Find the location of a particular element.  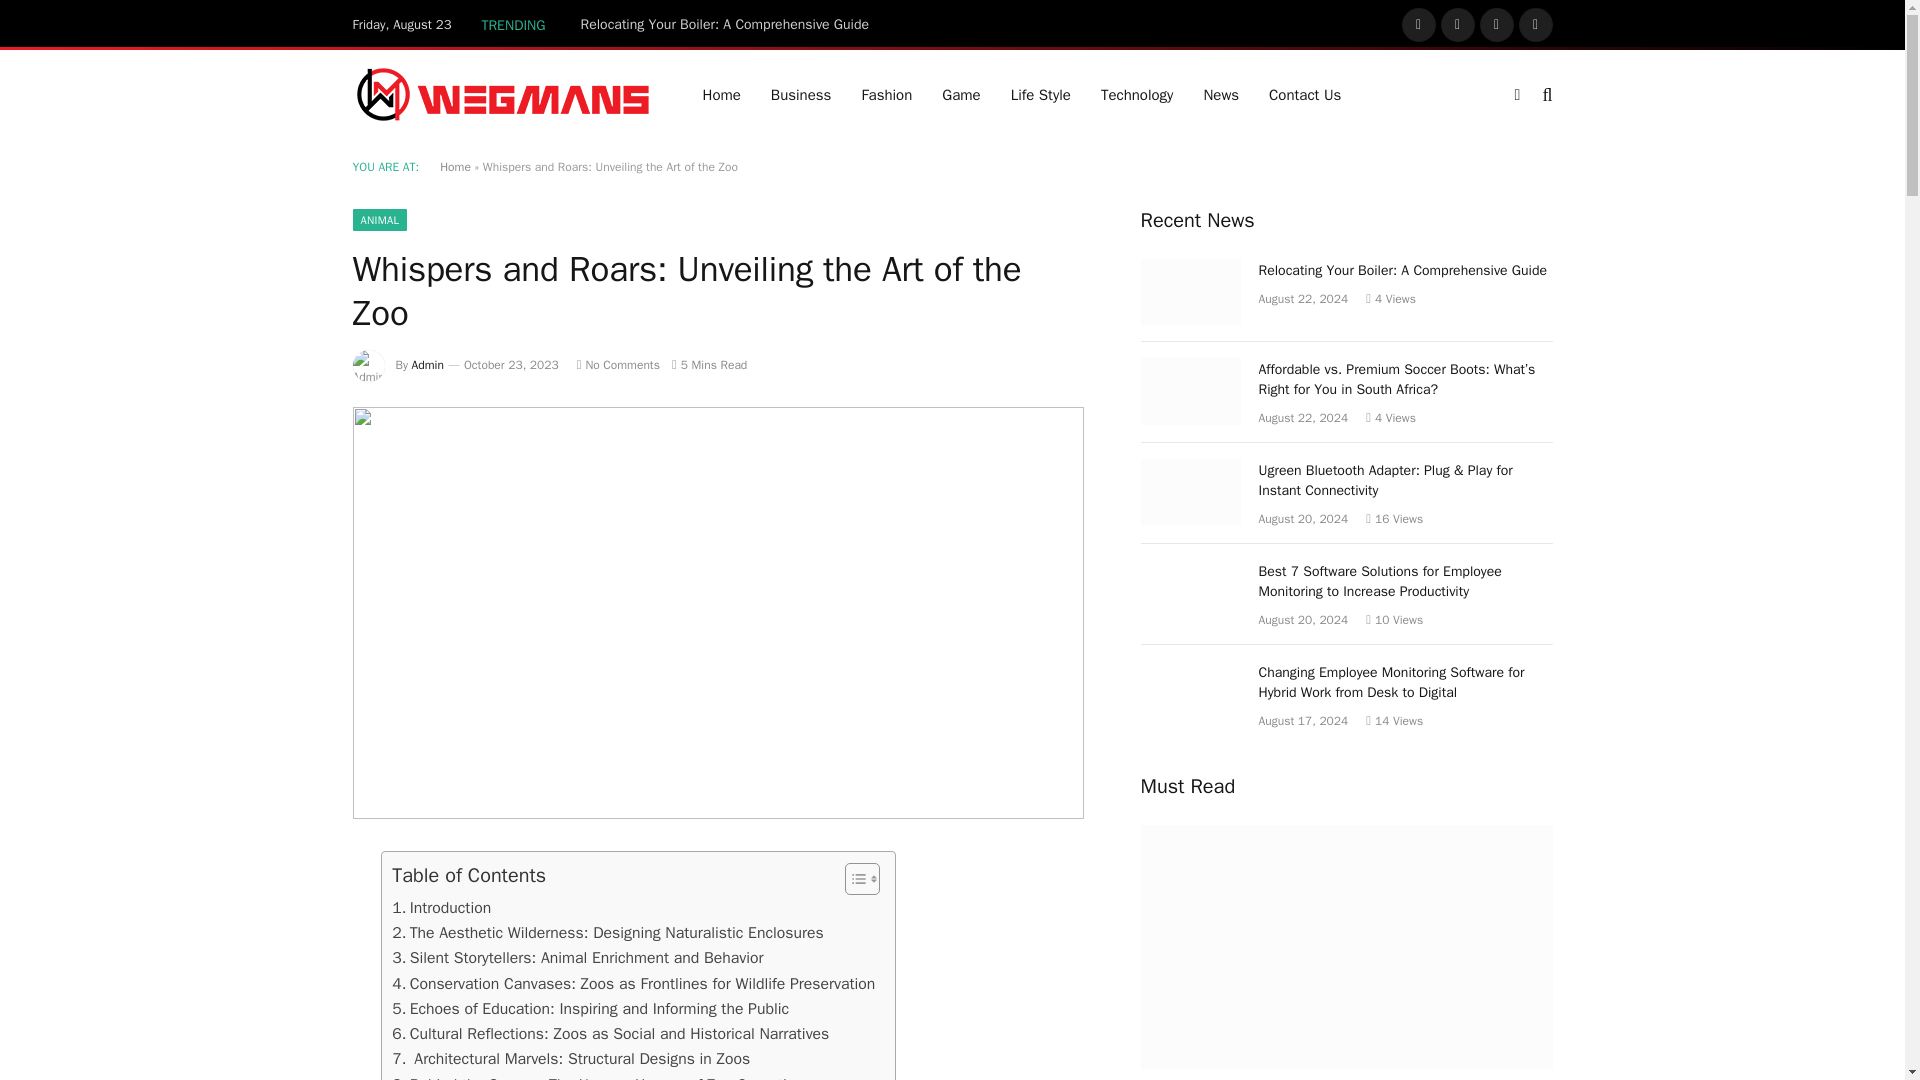

Life Style is located at coordinates (1041, 94).